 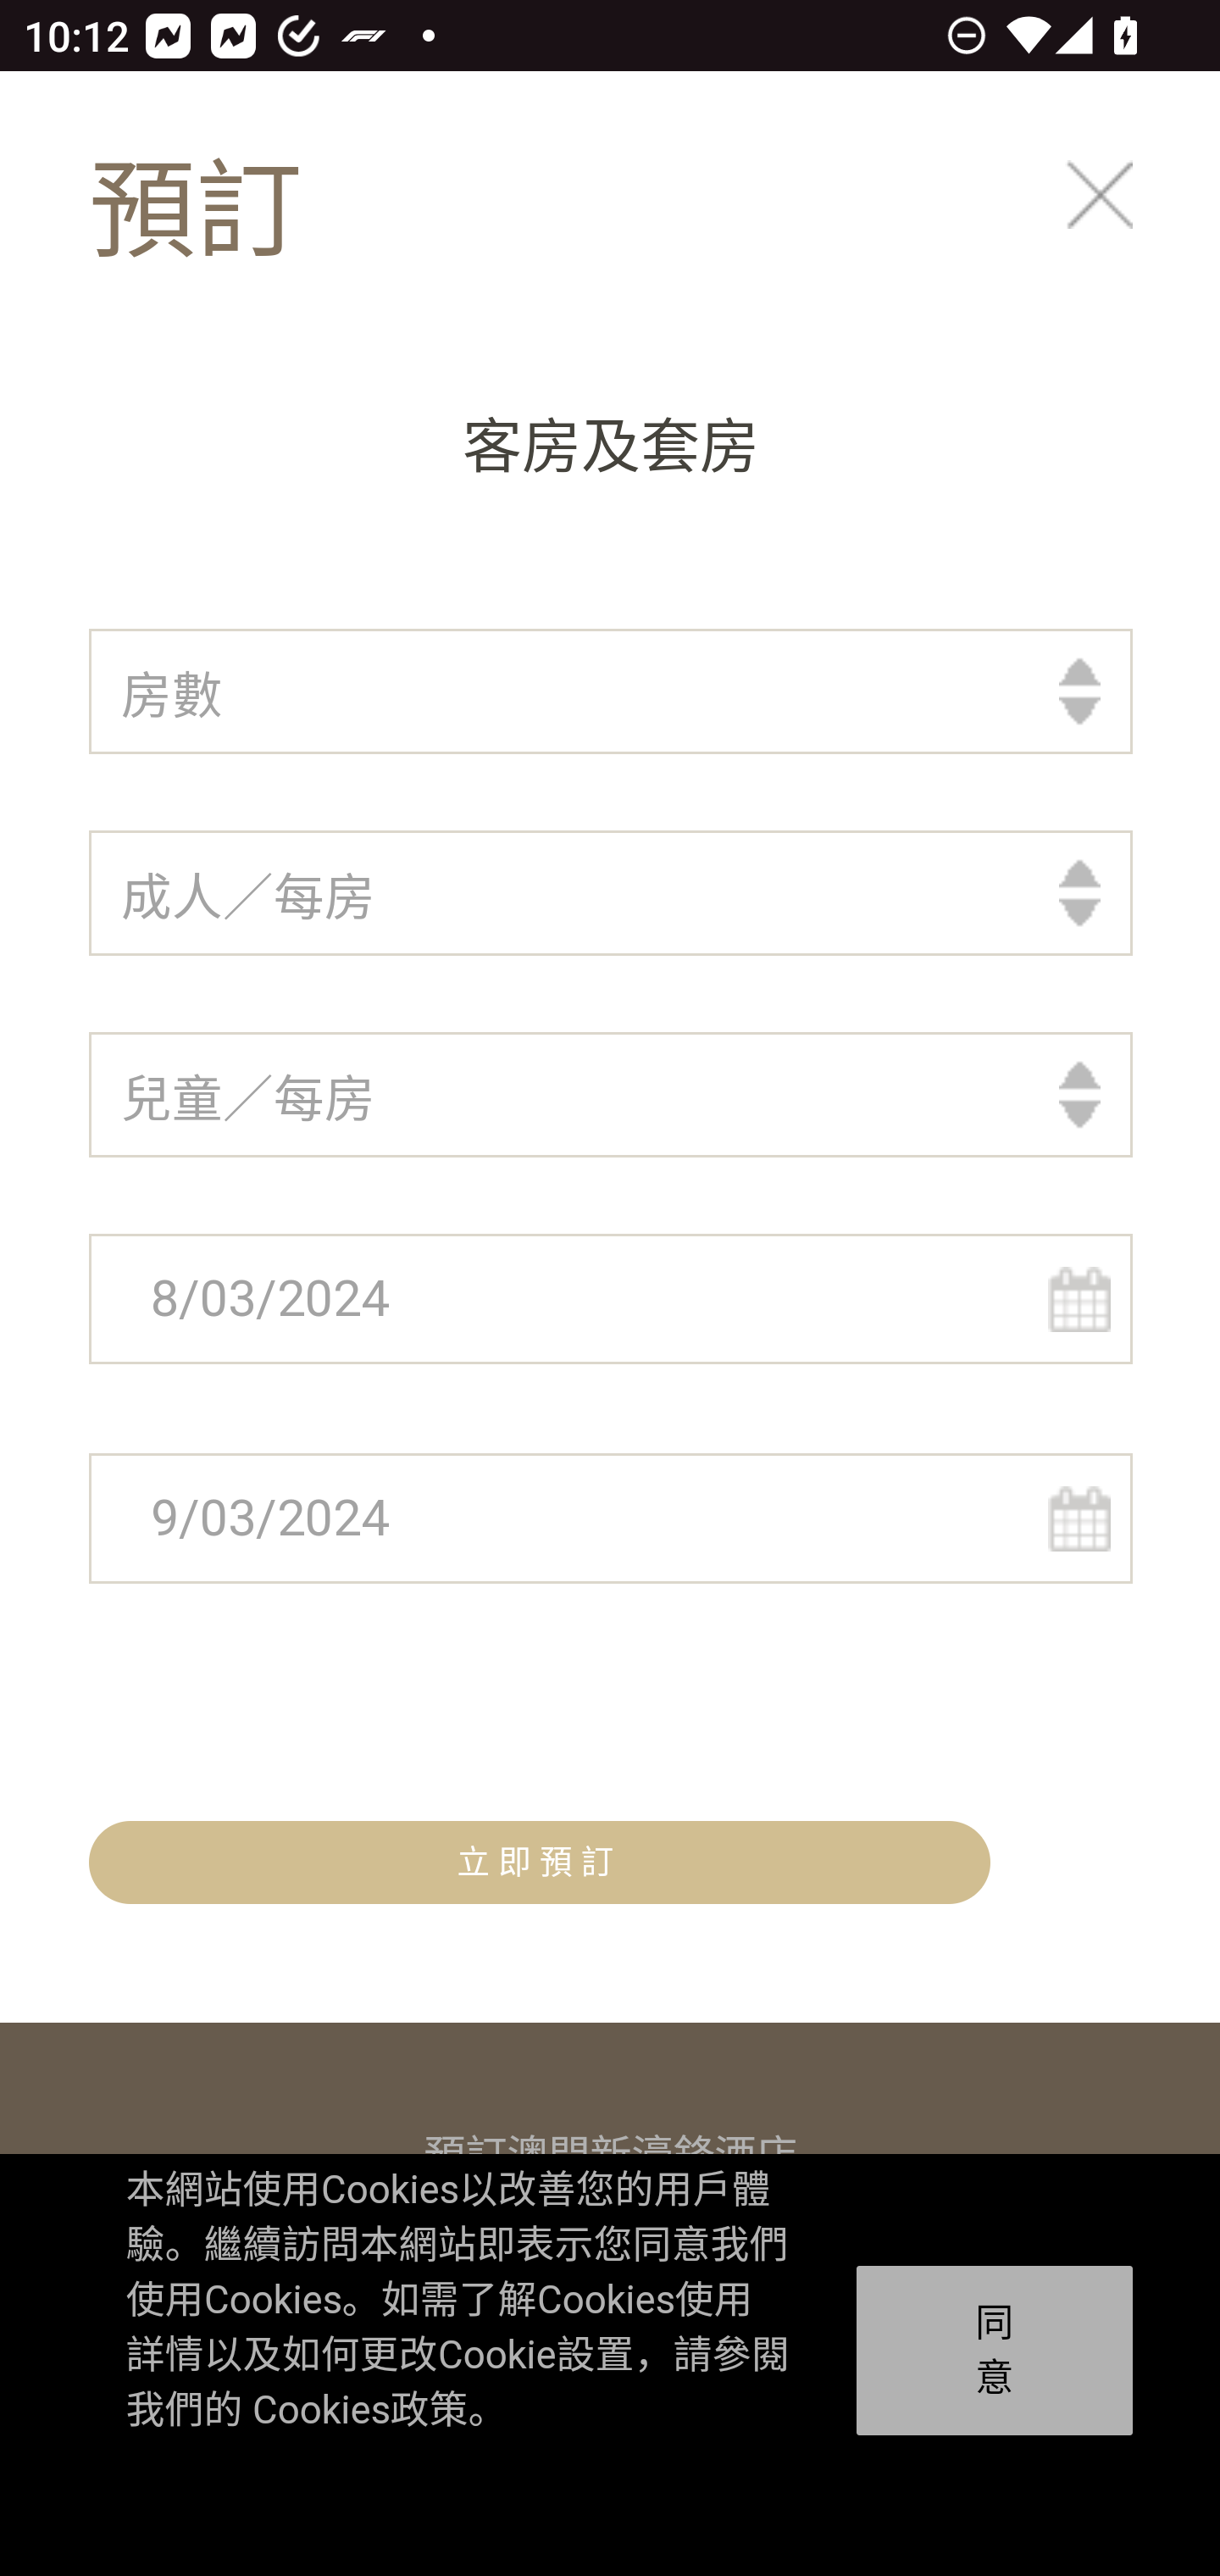 I want to click on 8/03/2024, so click(x=612, y=1301).